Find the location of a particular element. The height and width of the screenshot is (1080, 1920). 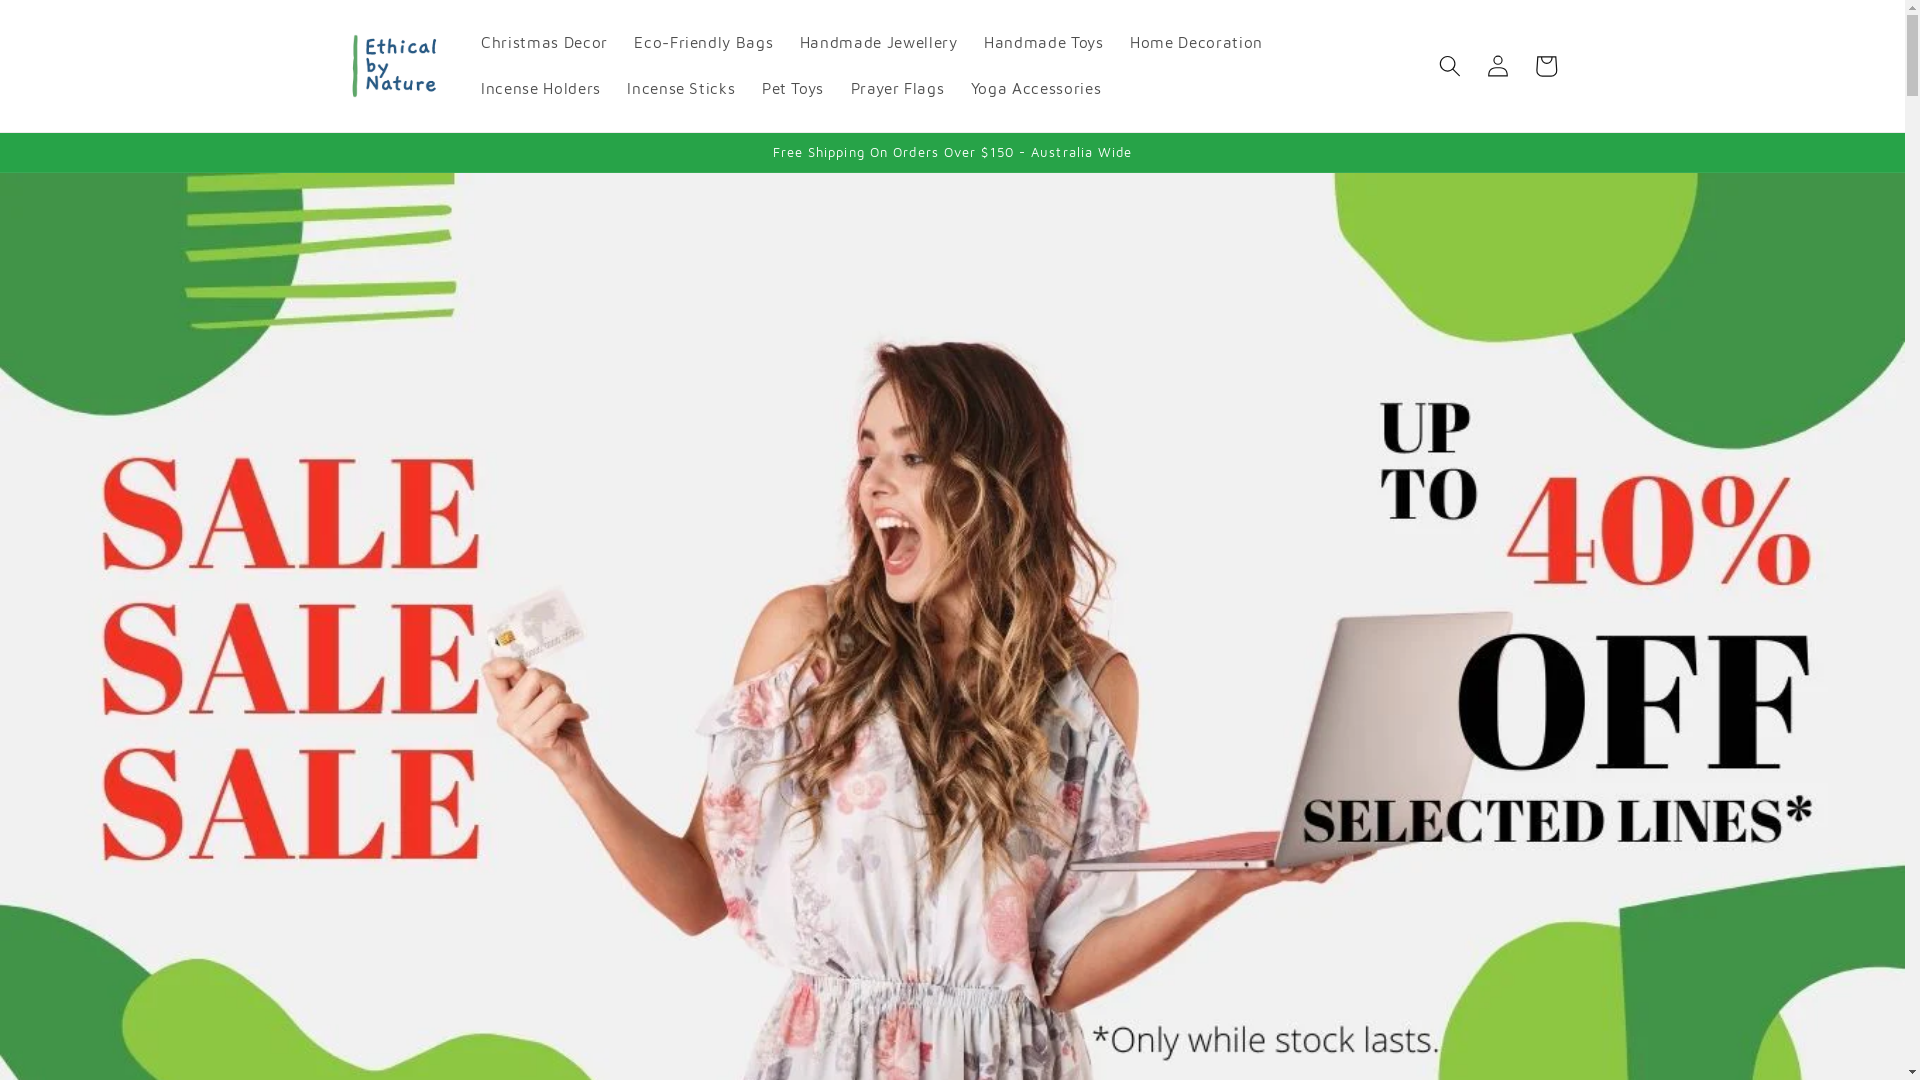

Christmas Decor is located at coordinates (544, 43).